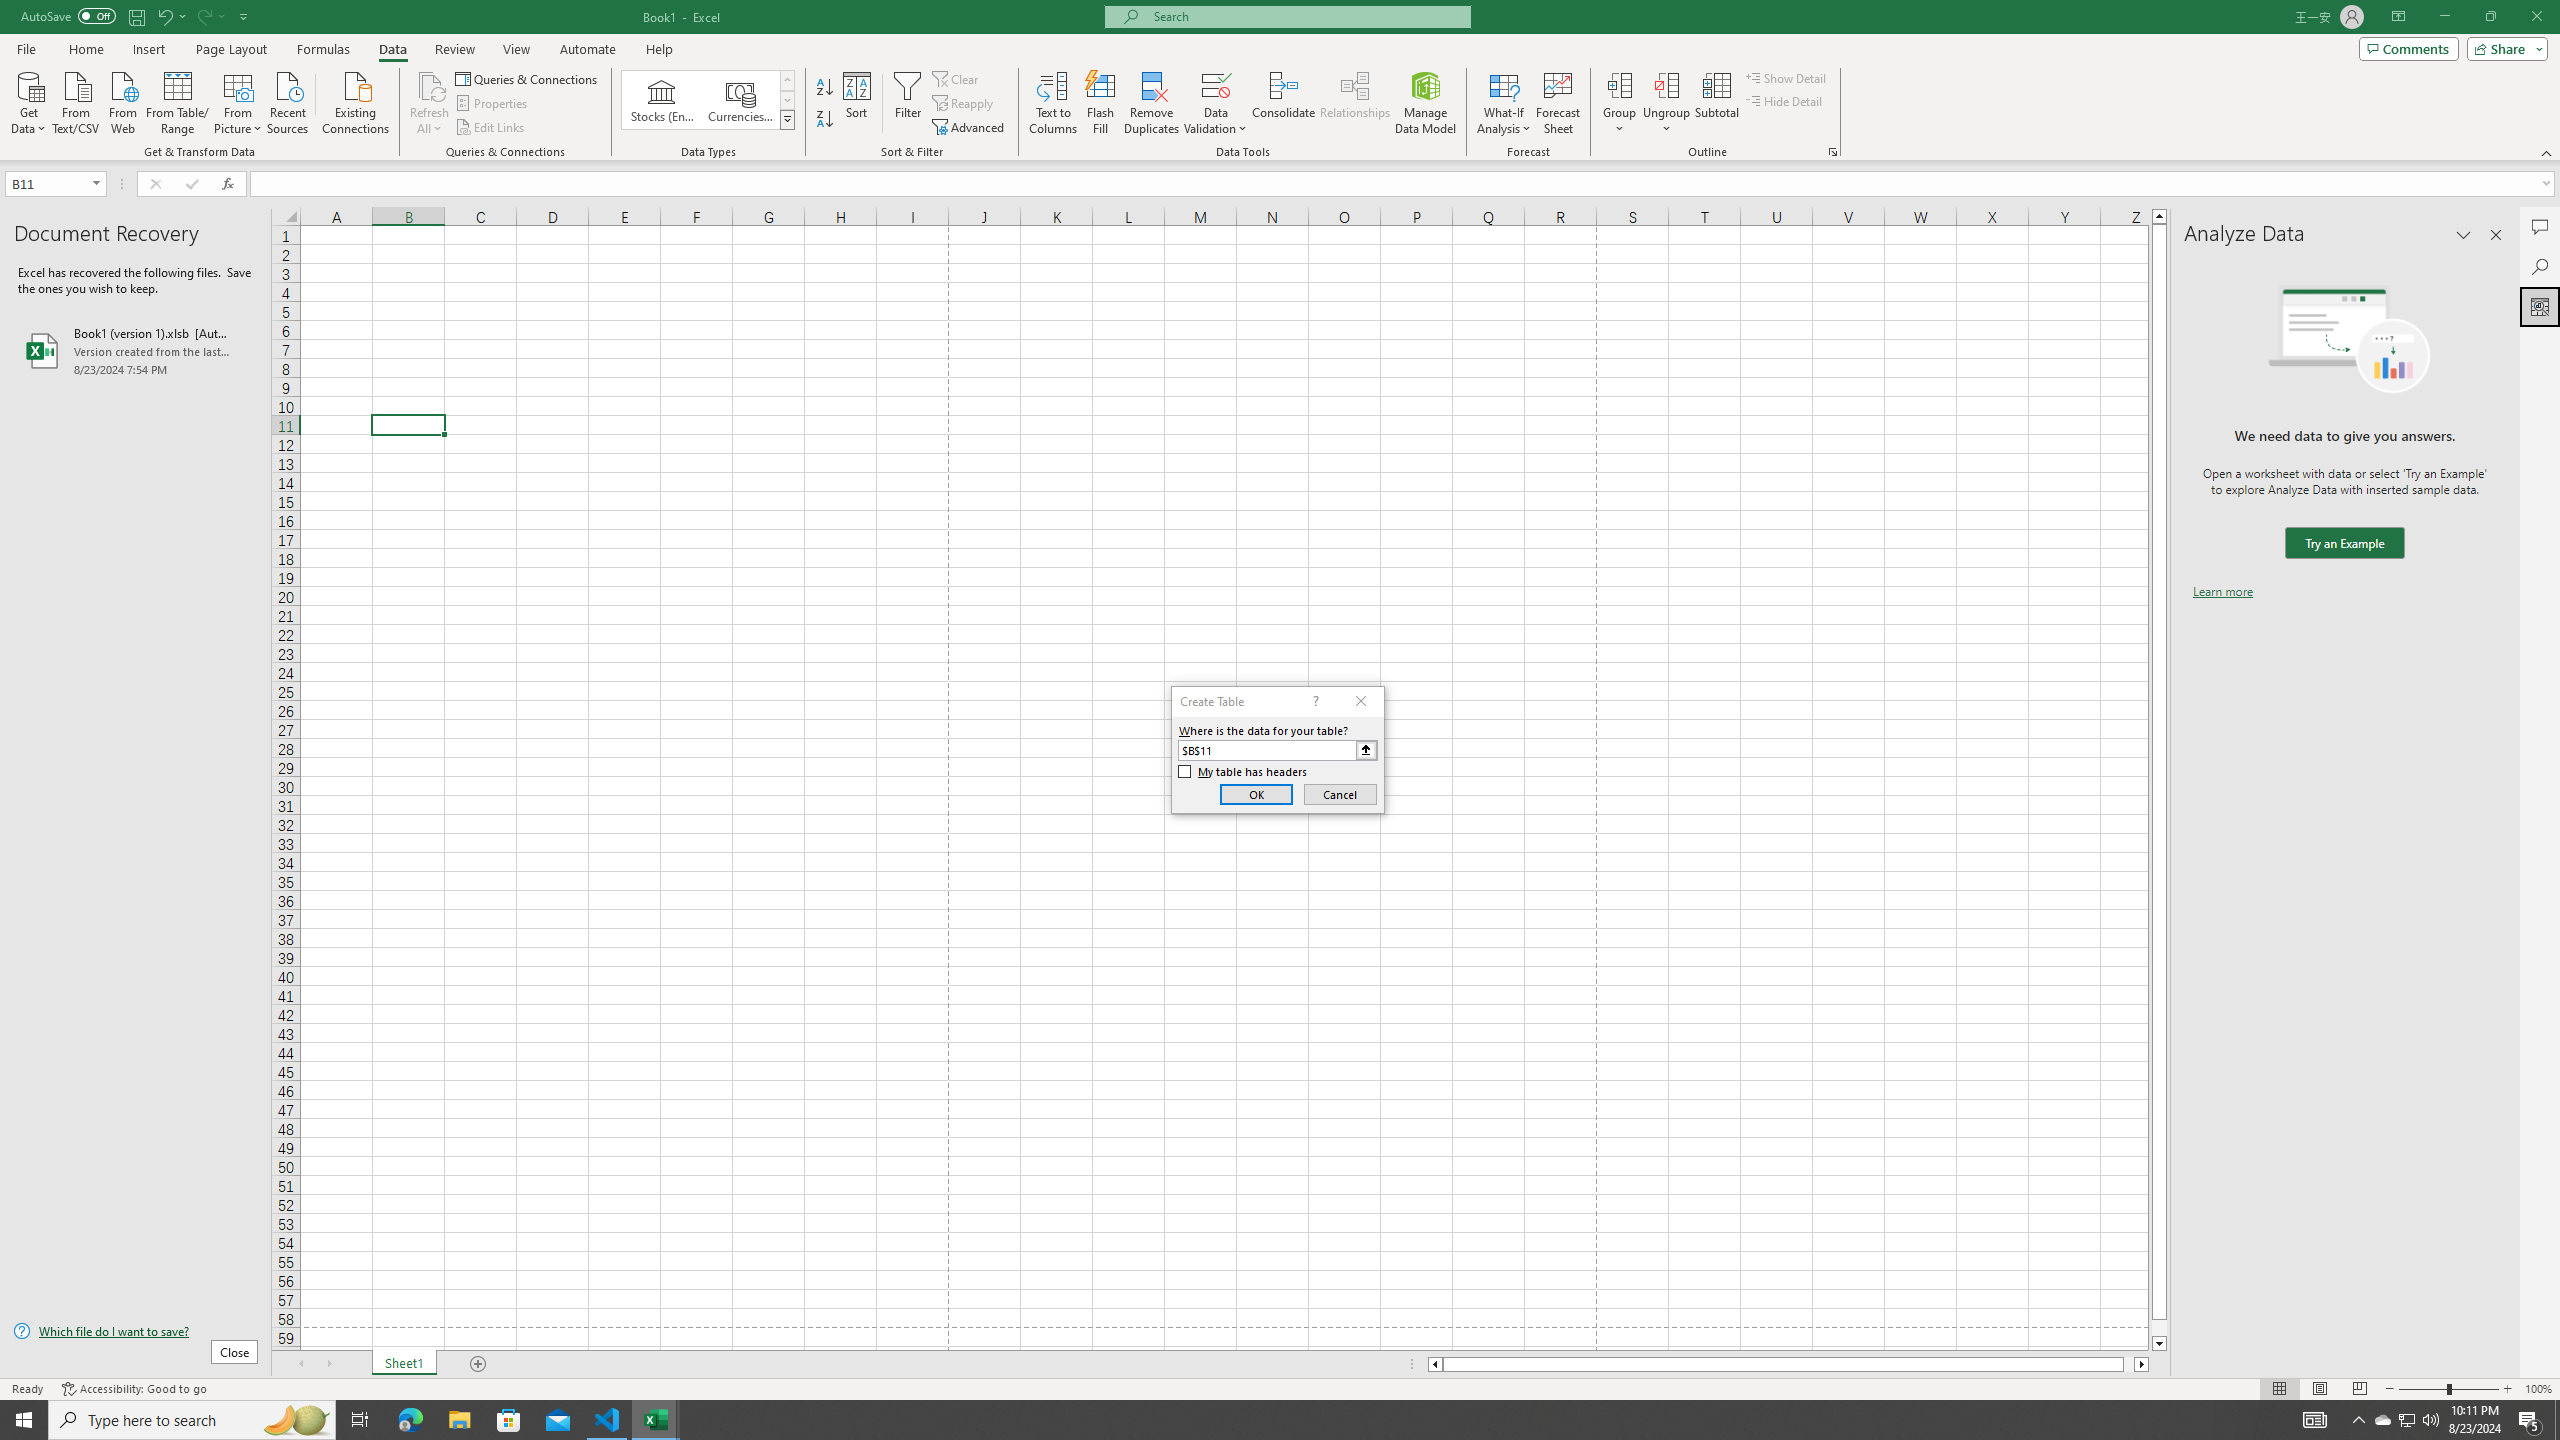 The width and height of the screenshot is (2560, 1440). Describe the element at coordinates (135, 1332) in the screenshot. I see `Which file do I want to save?` at that location.